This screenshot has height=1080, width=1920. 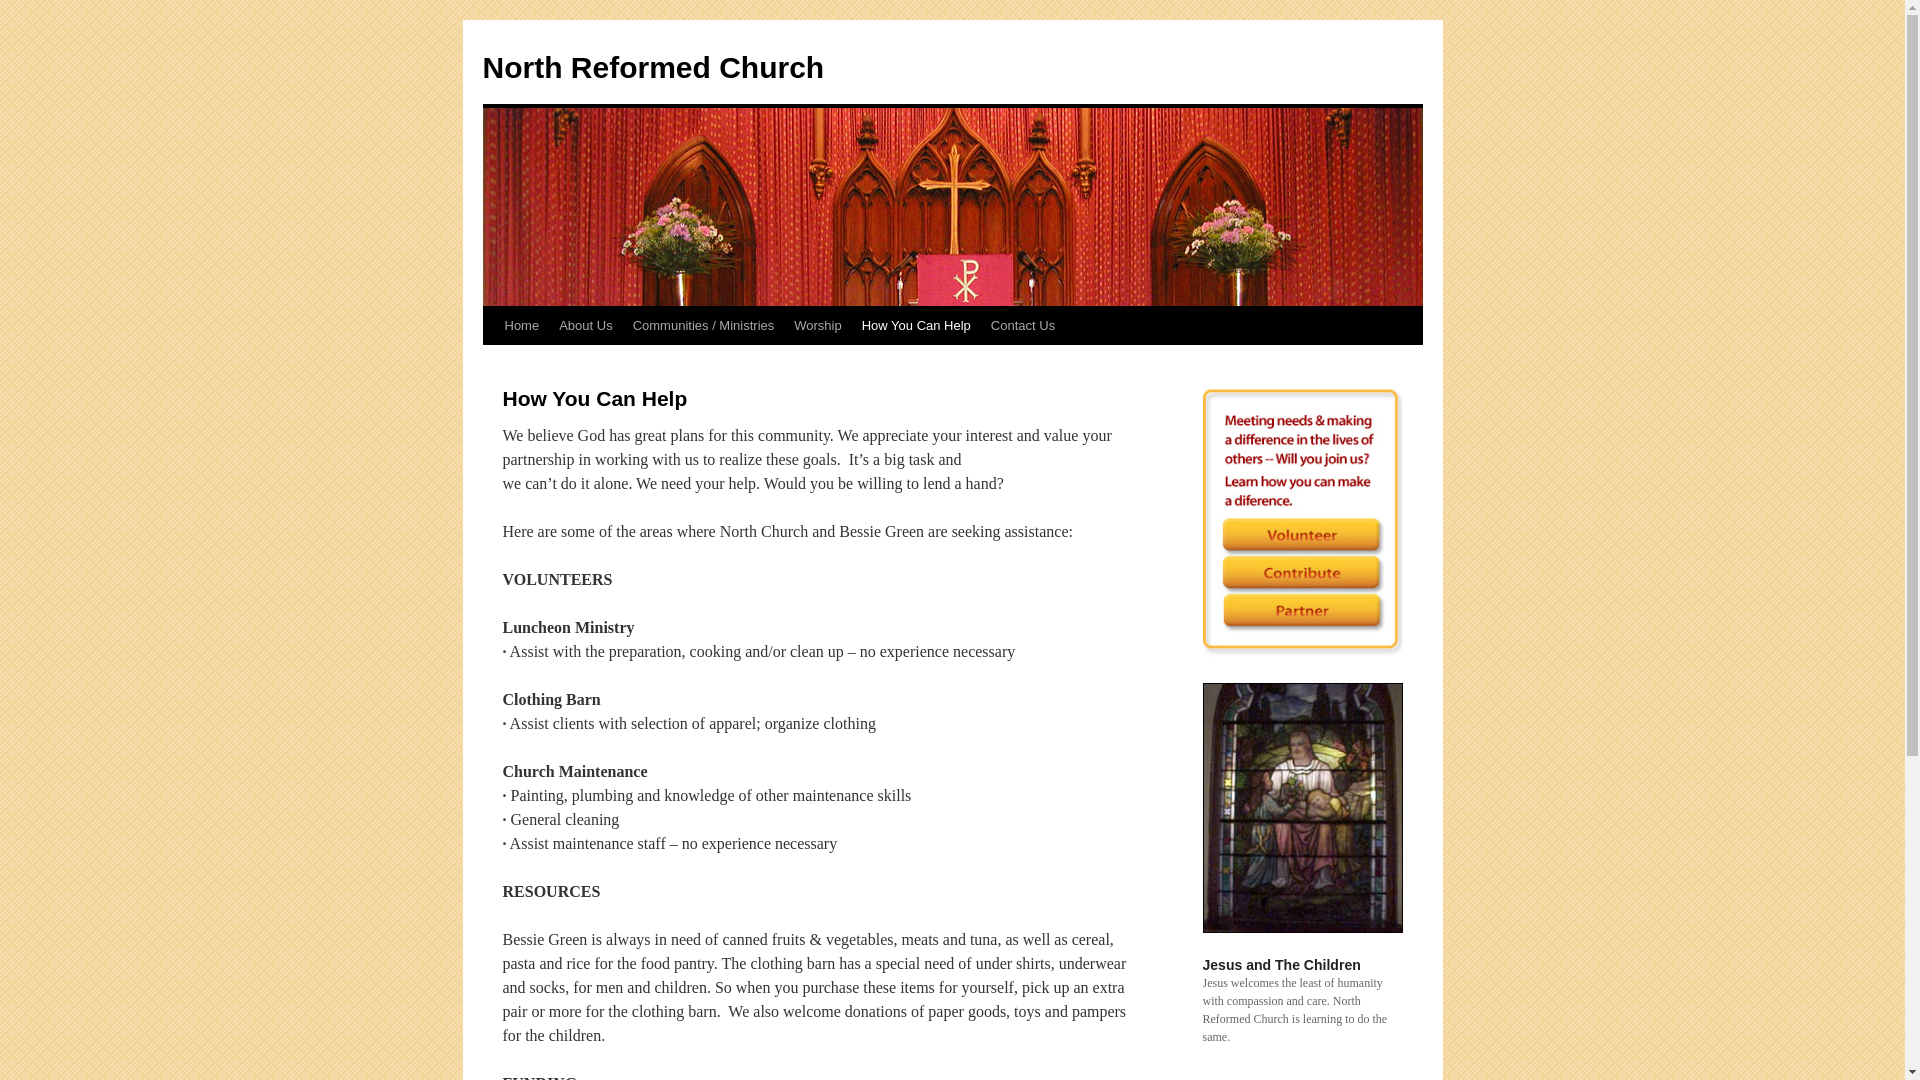 I want to click on About Us, so click(x=586, y=325).